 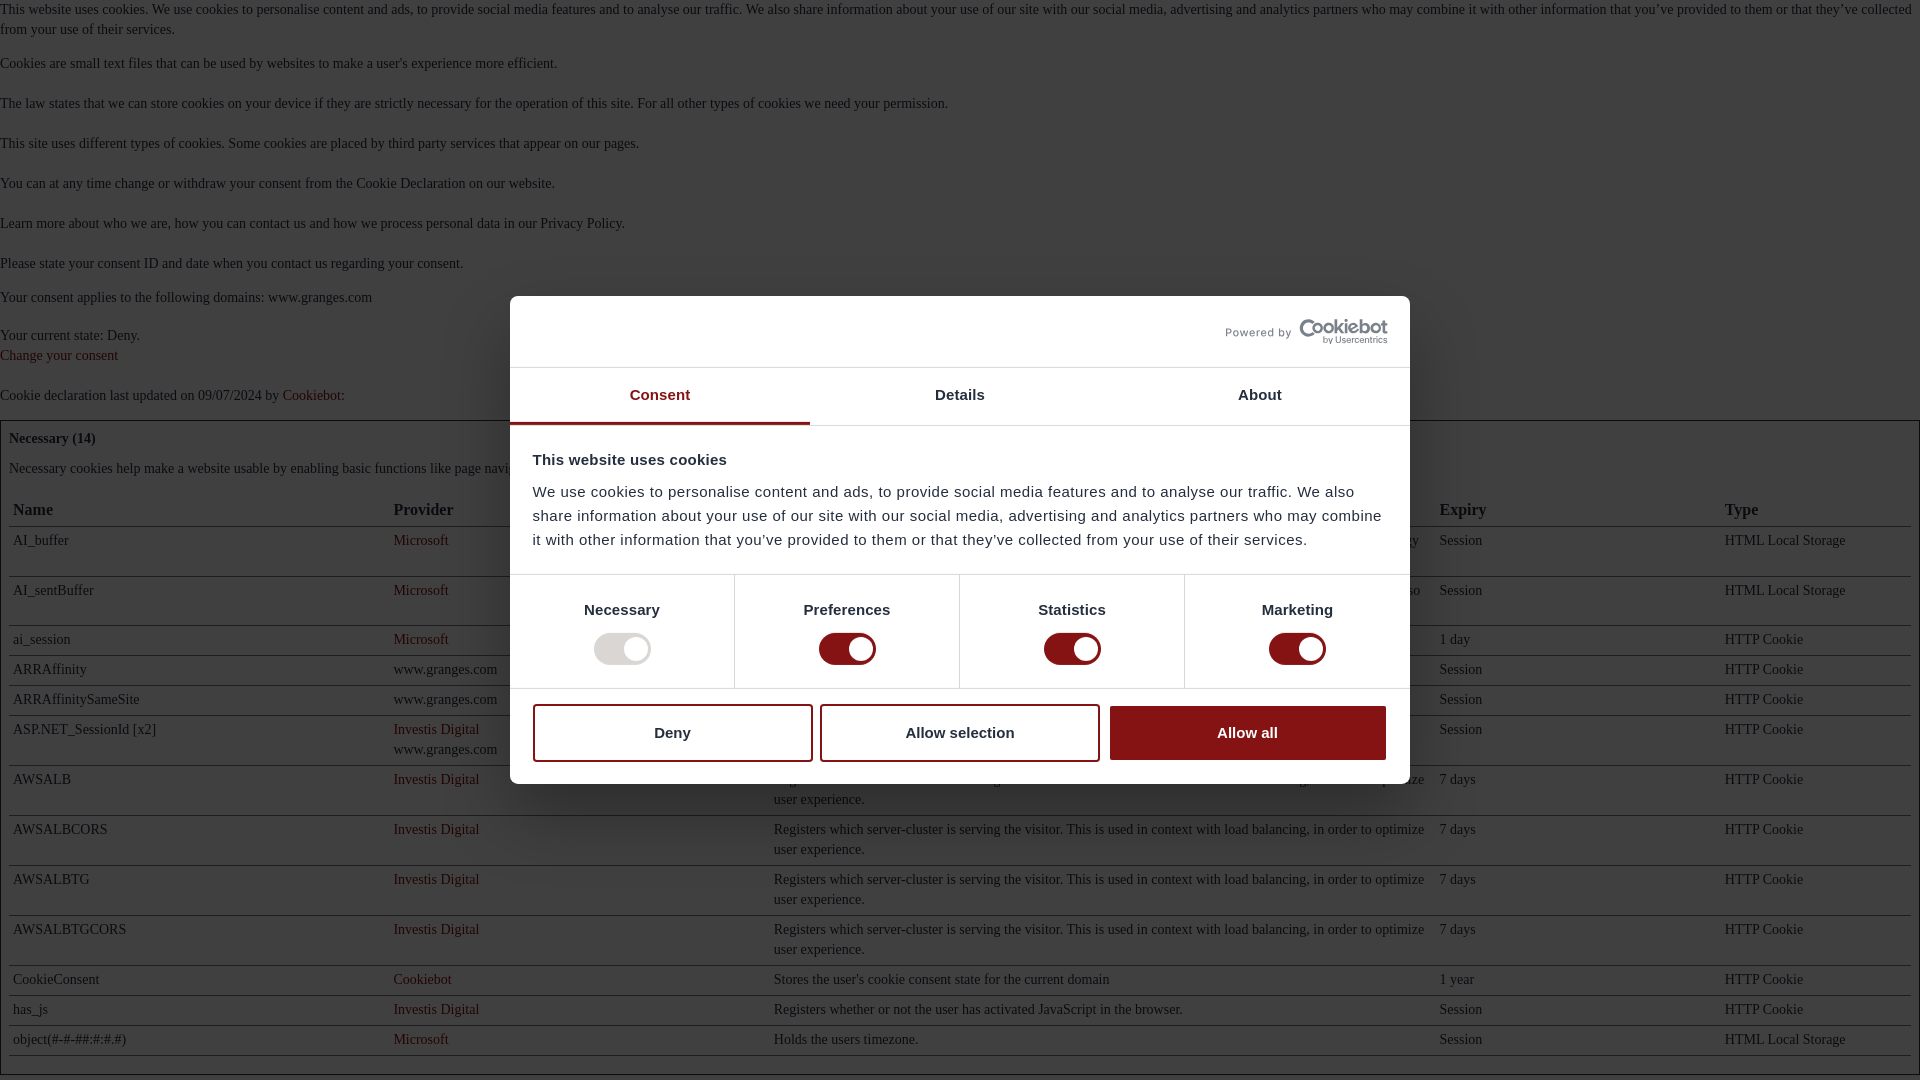 I want to click on Change your consent, so click(x=58, y=354).